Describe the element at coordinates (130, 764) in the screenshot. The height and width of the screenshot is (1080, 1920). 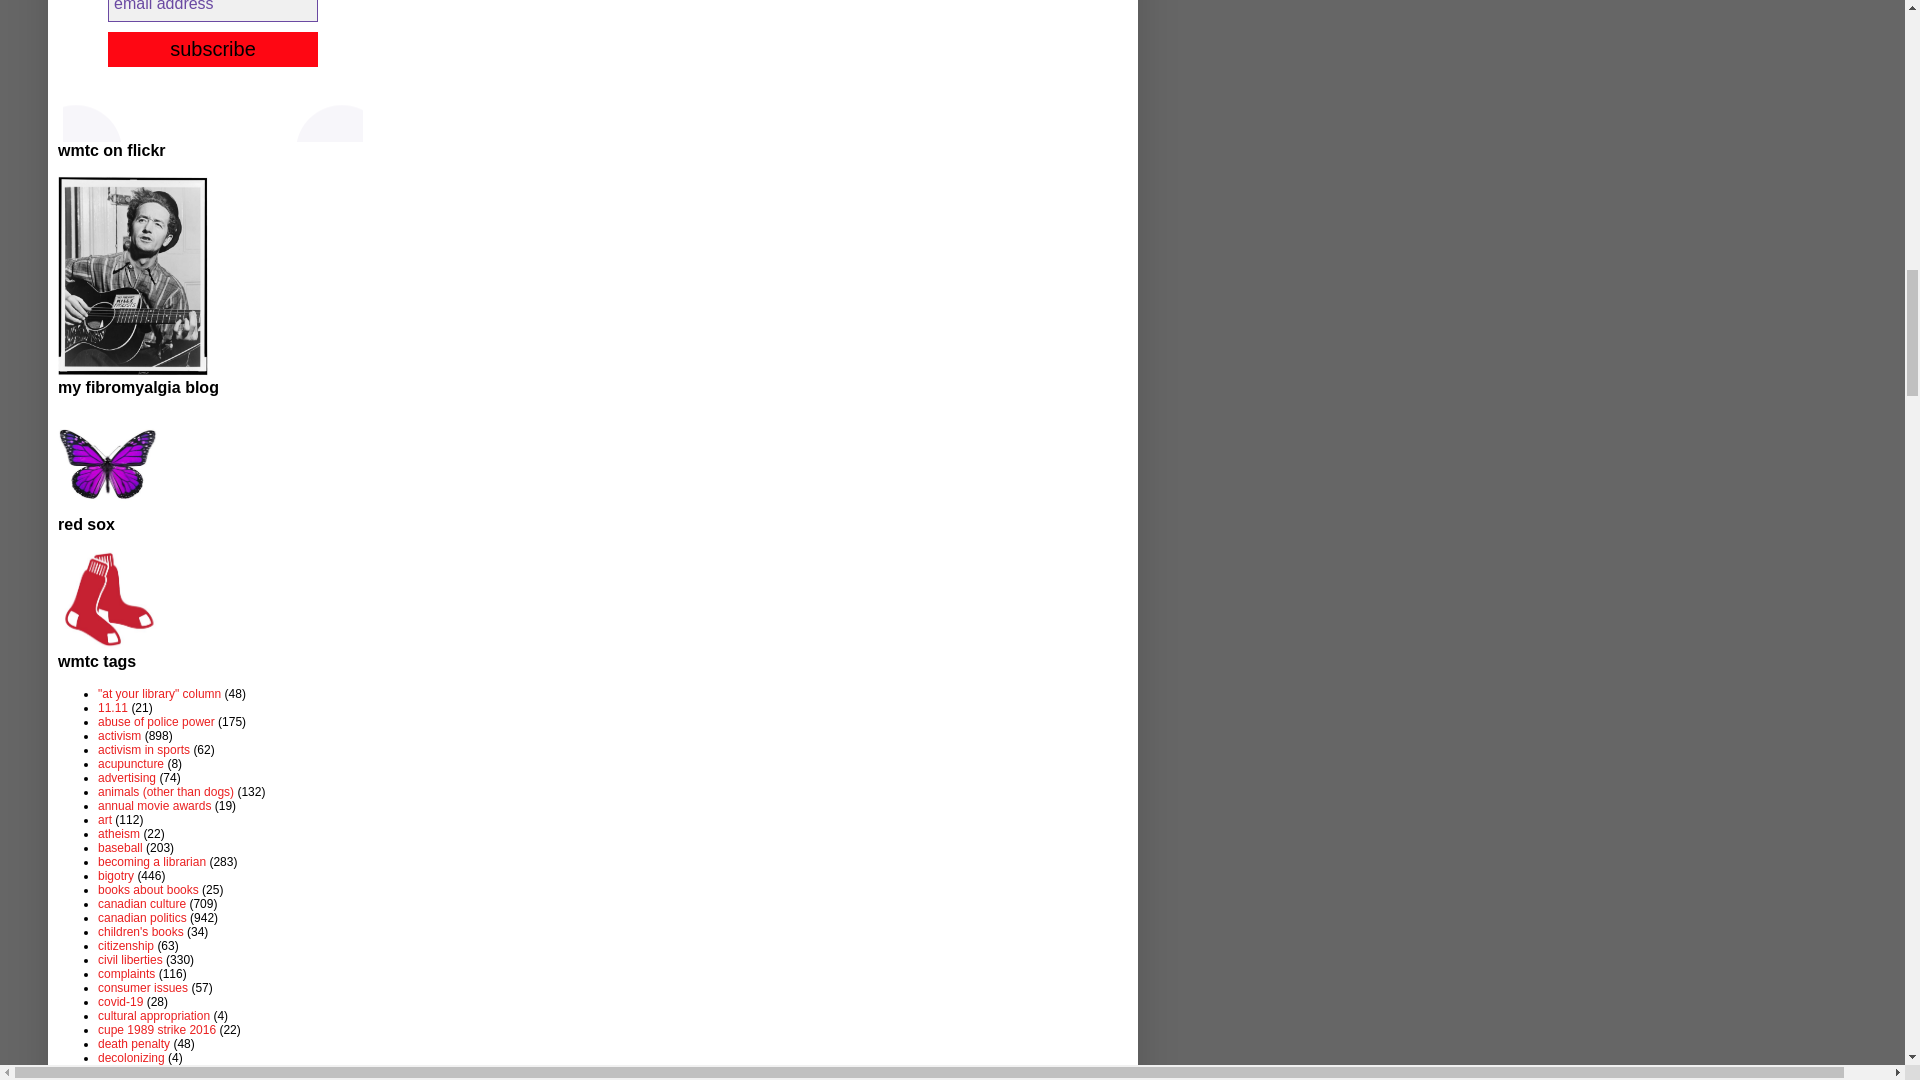
I see `acupuncture` at that location.